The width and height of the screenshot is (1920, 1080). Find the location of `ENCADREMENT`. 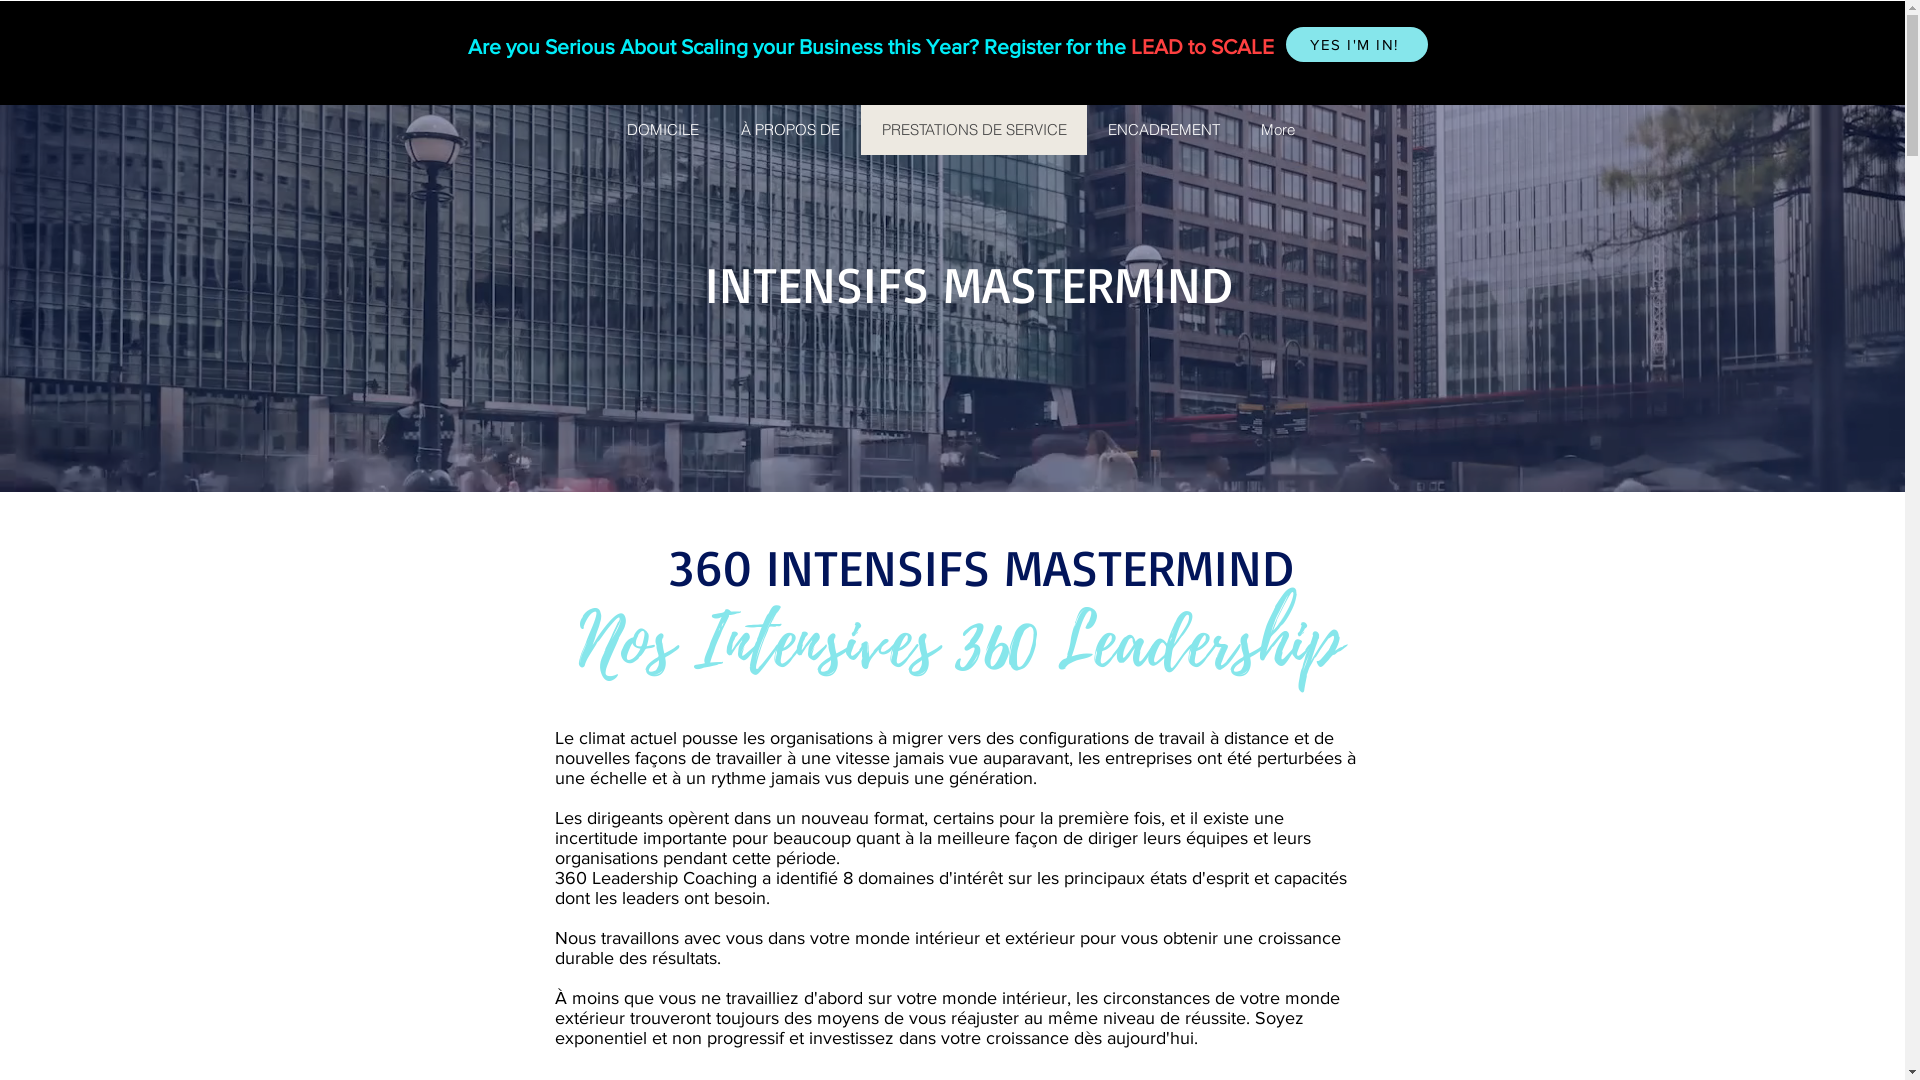

ENCADREMENT is located at coordinates (1162, 130).